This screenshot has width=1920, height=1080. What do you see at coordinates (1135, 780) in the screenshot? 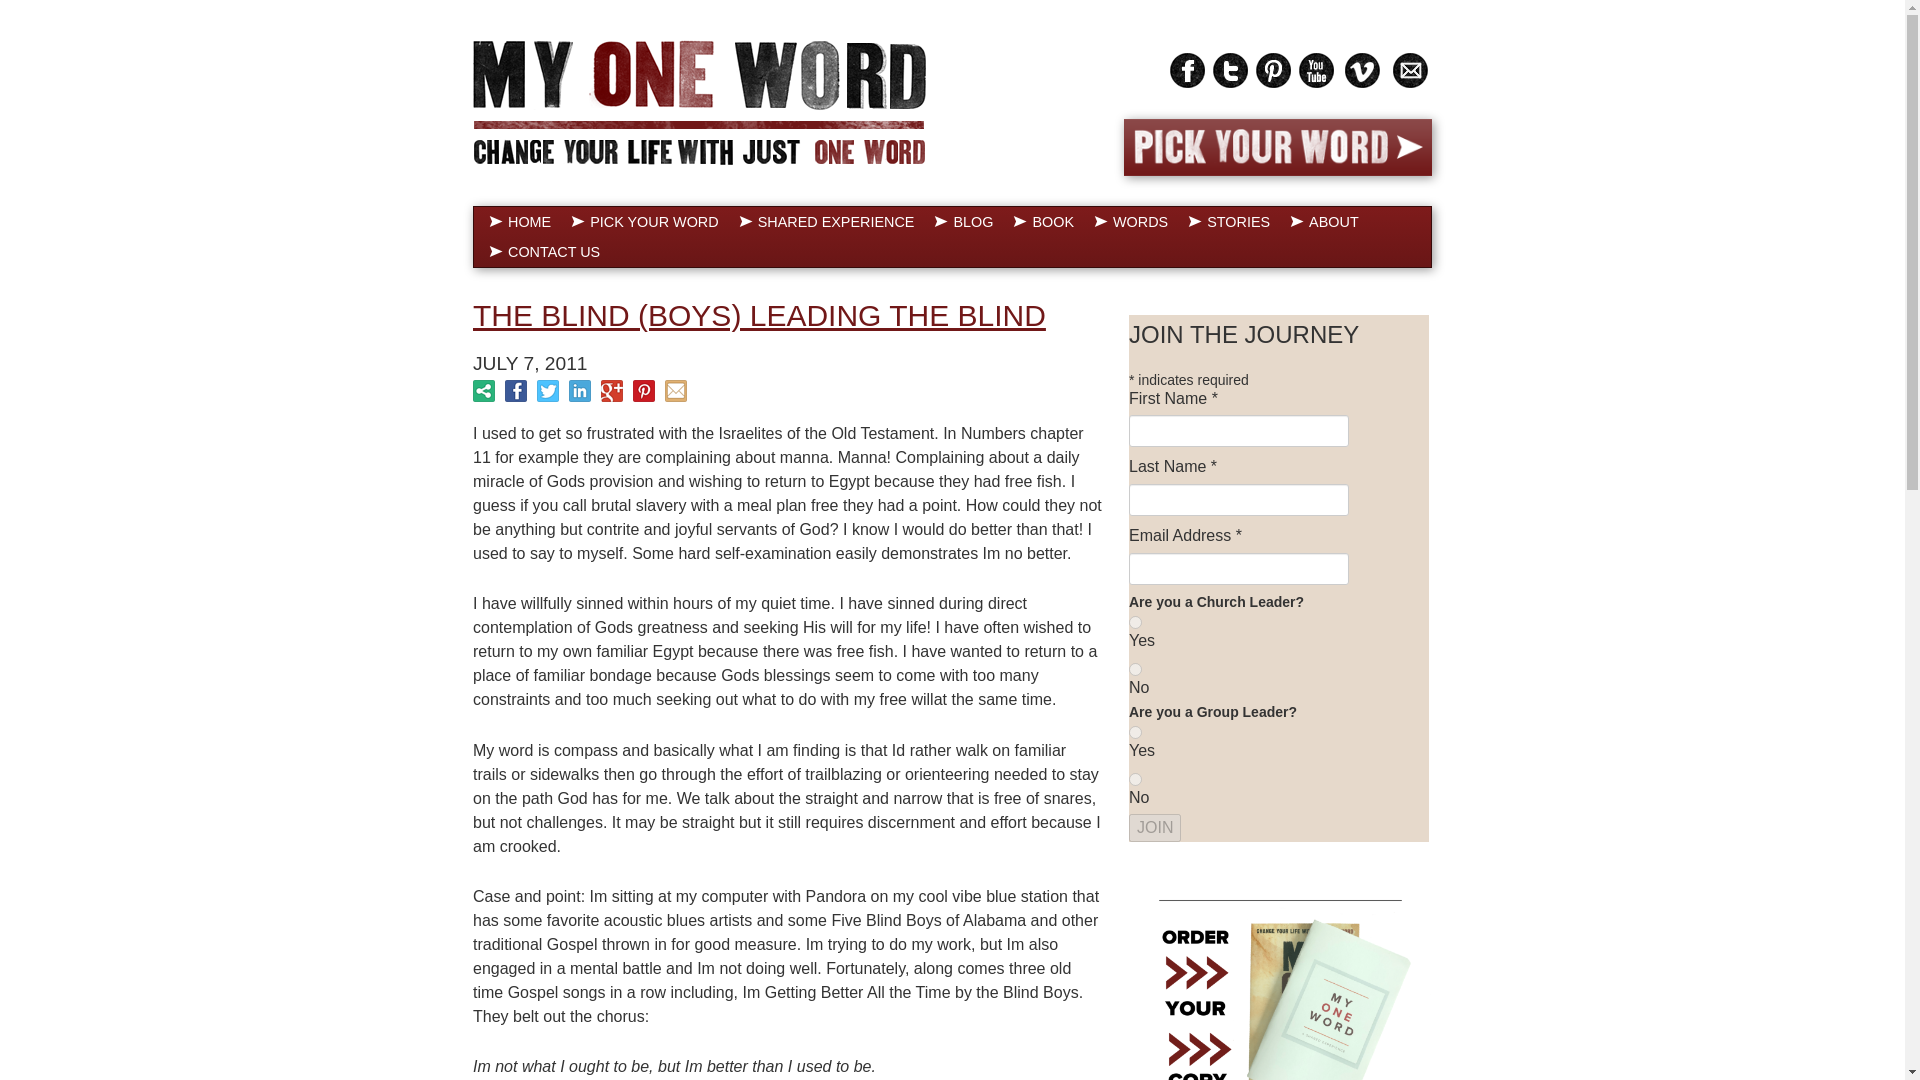
I see `No` at bounding box center [1135, 780].